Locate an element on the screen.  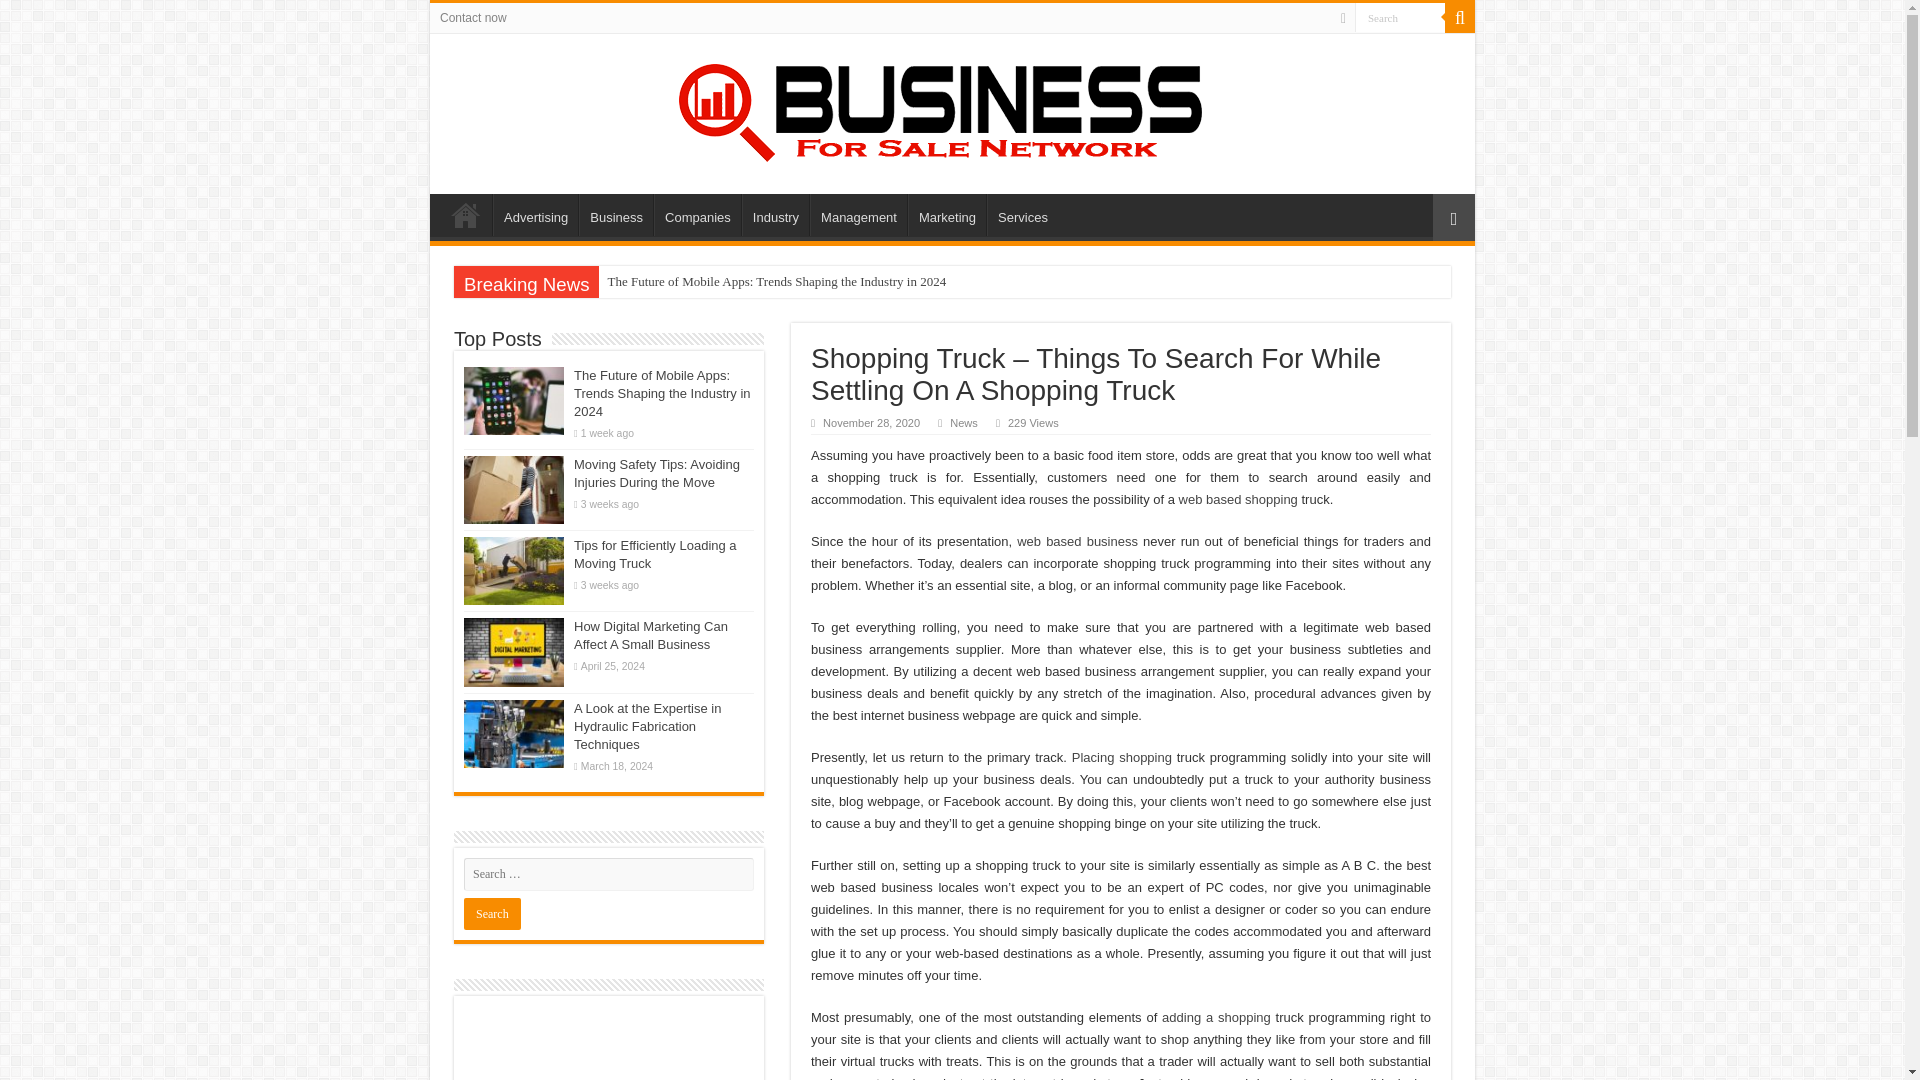
Rss is located at coordinates (1342, 18).